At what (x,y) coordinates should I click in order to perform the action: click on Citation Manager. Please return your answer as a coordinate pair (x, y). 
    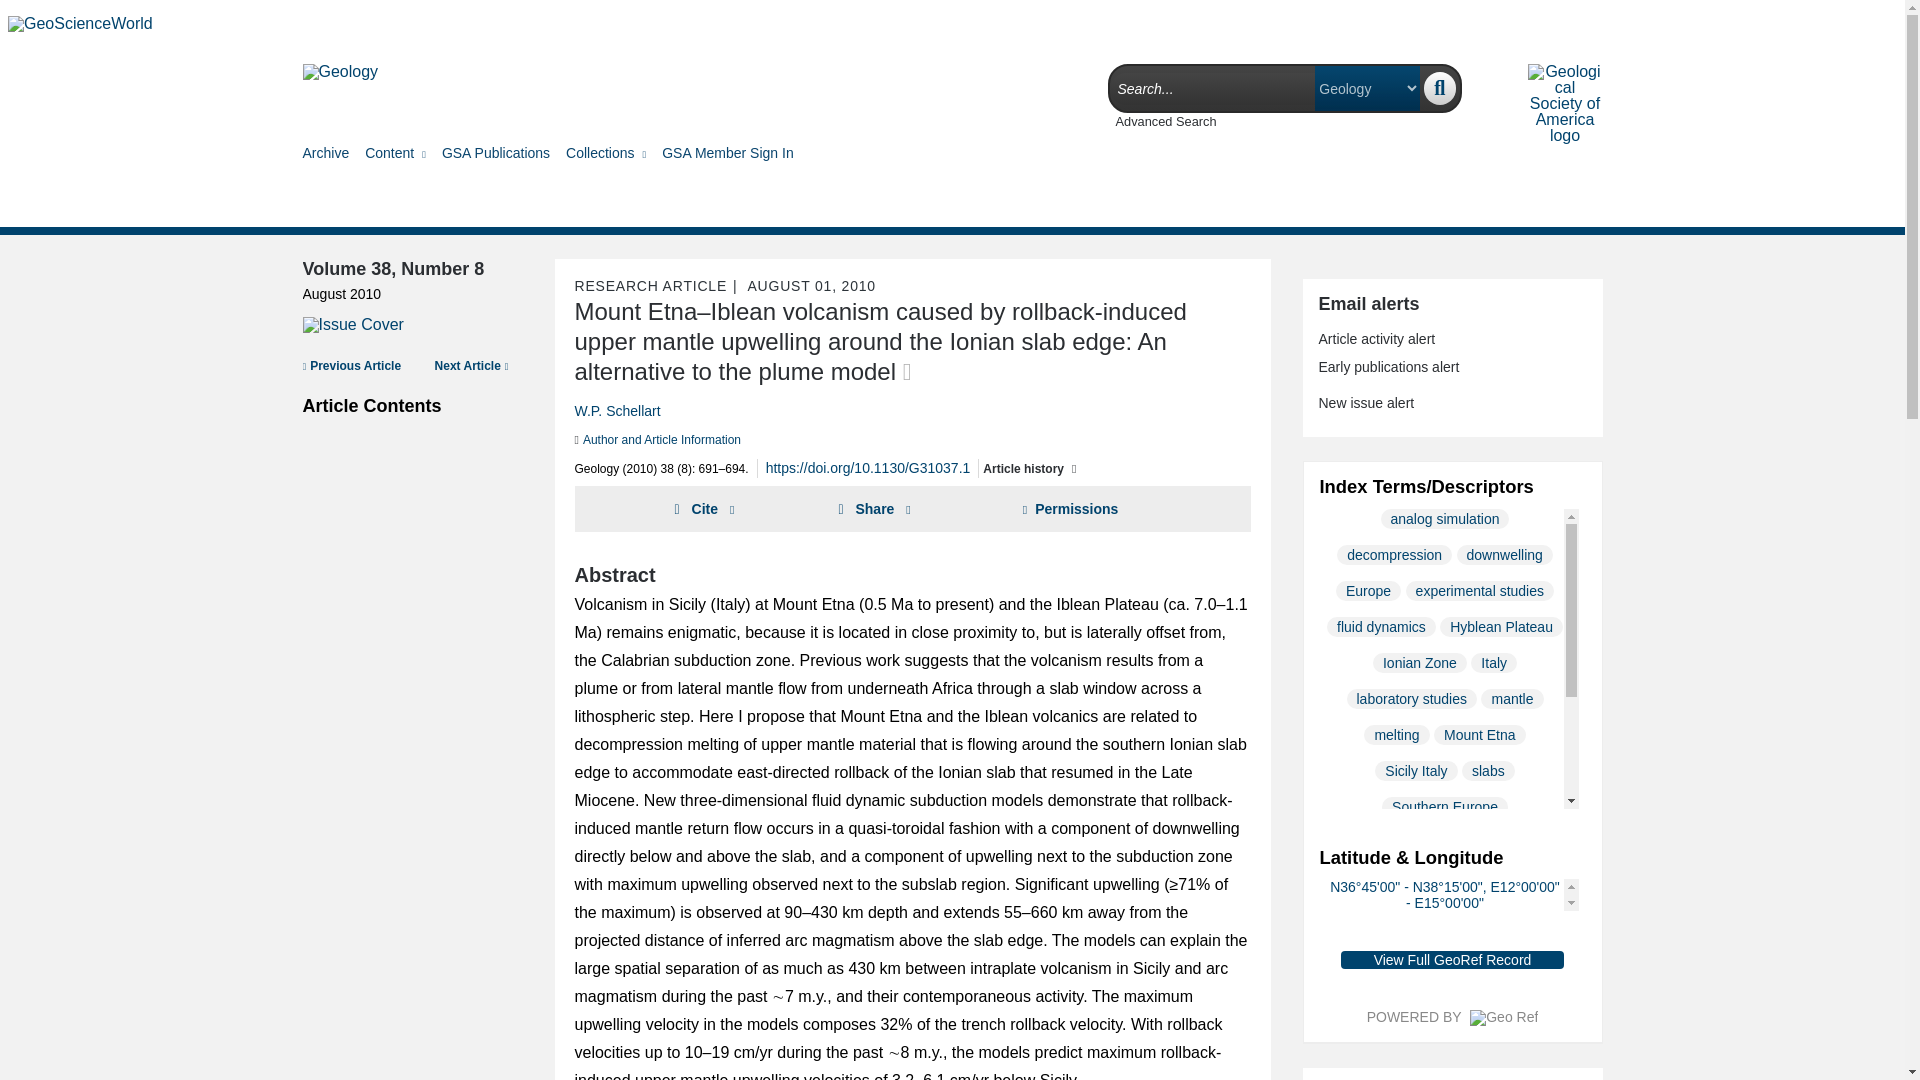
    Looking at the image, I should click on (680, 24).